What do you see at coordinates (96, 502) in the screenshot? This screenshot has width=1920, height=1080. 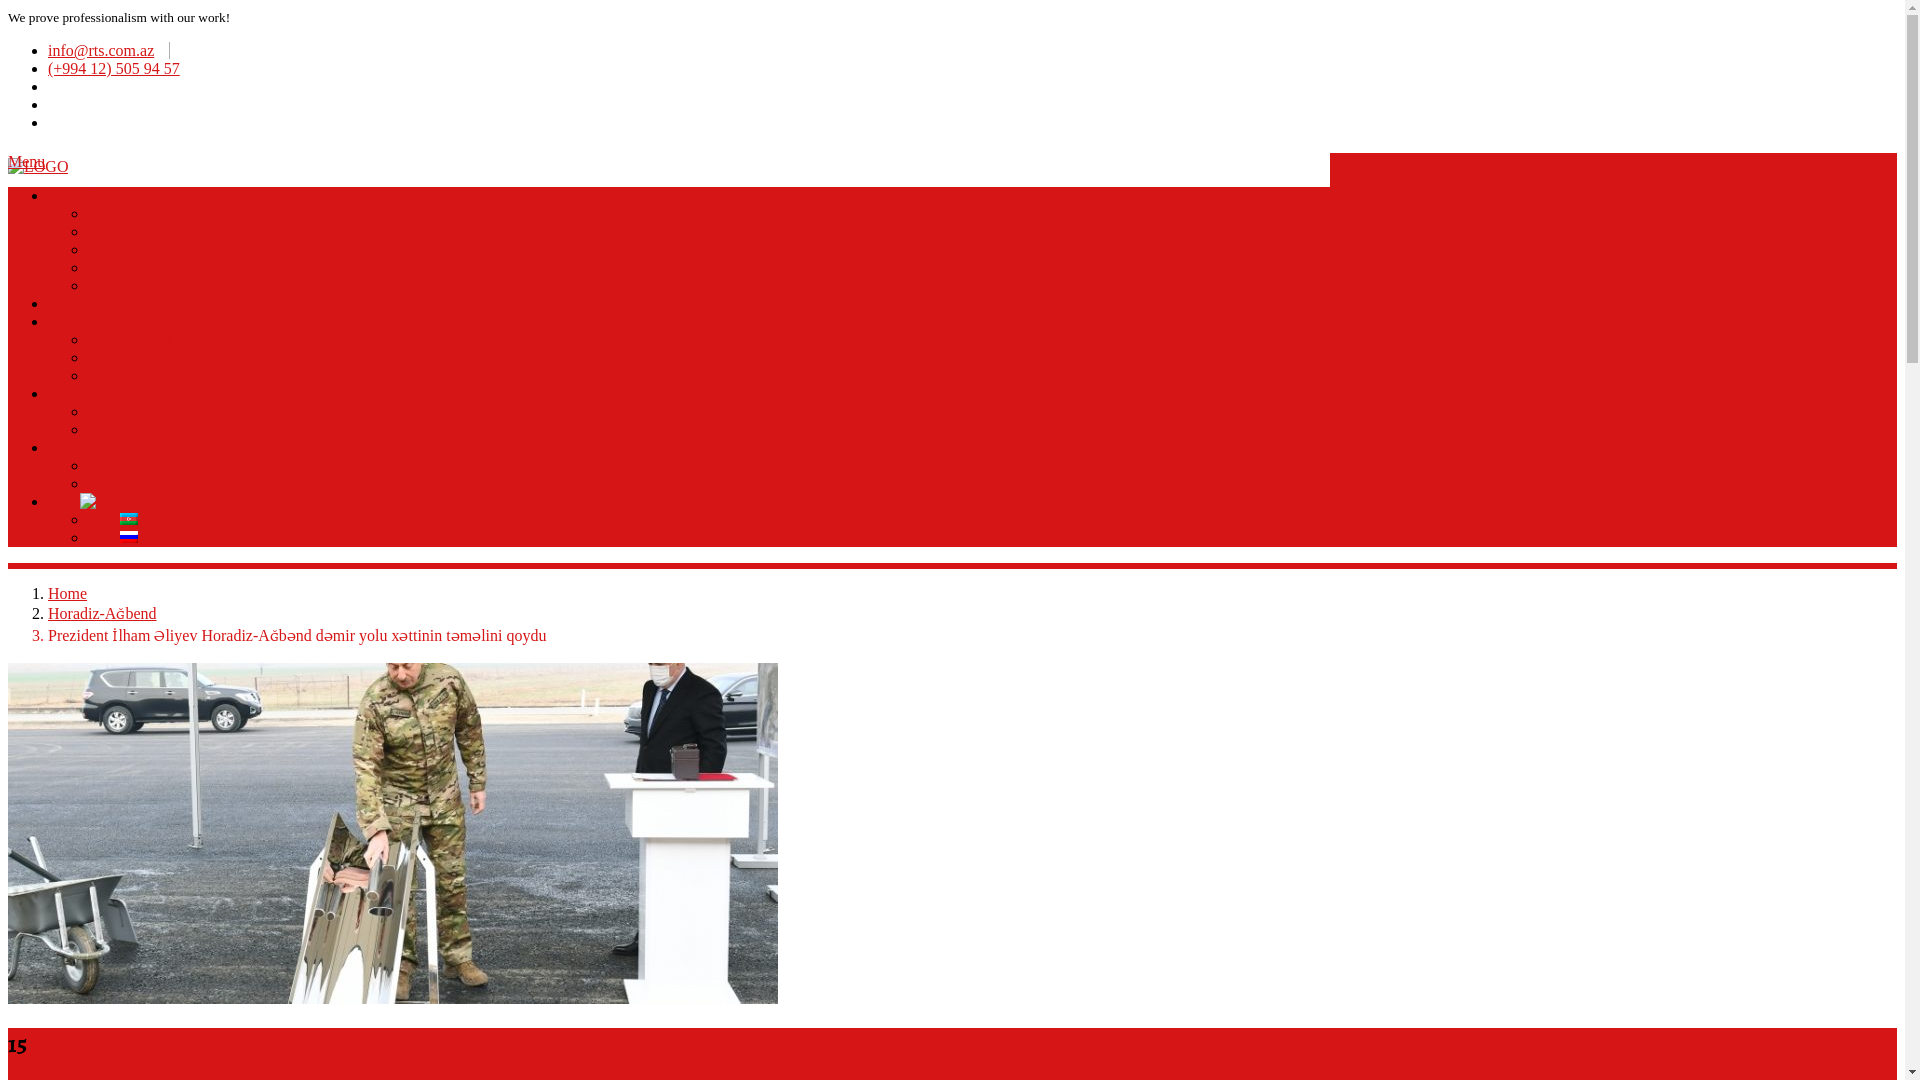 I see `English` at bounding box center [96, 502].